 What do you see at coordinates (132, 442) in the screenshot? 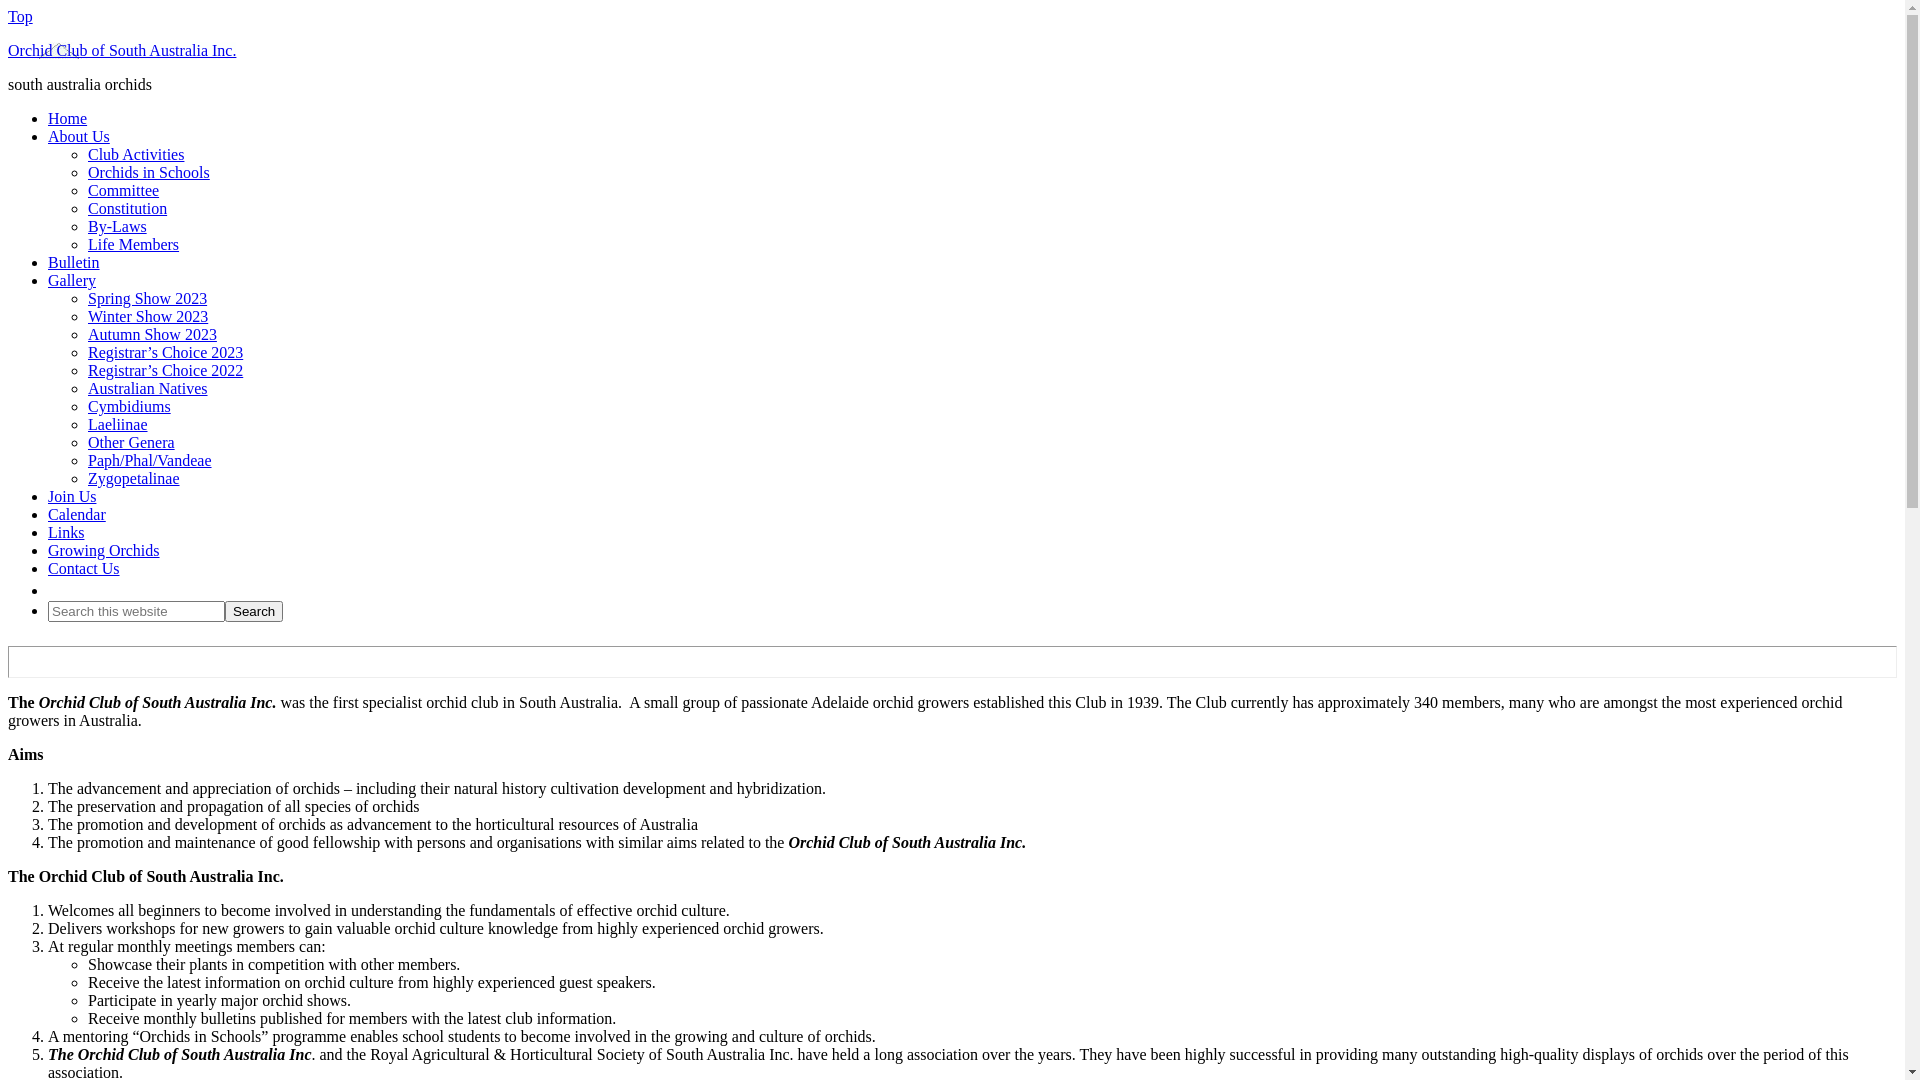
I see `Other Genera` at bounding box center [132, 442].